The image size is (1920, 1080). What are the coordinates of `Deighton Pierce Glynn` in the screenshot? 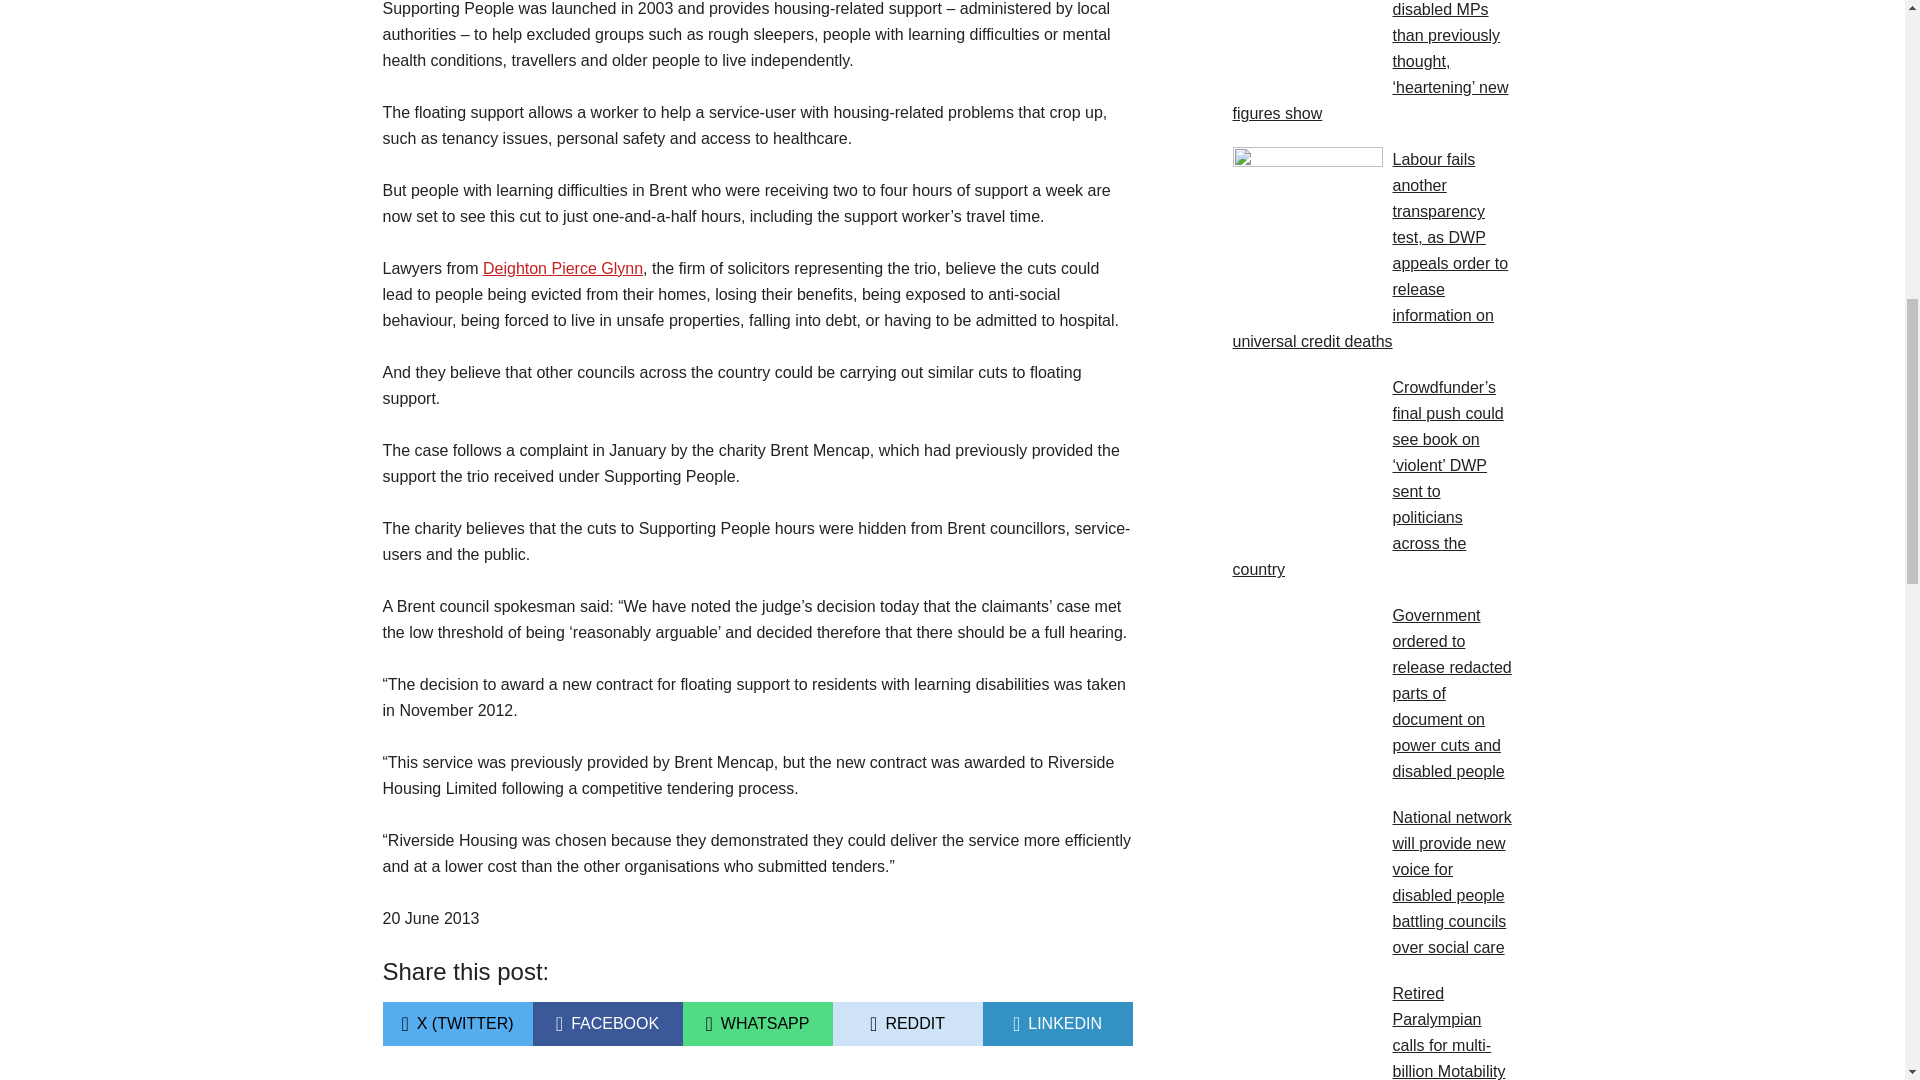 It's located at (606, 1024).